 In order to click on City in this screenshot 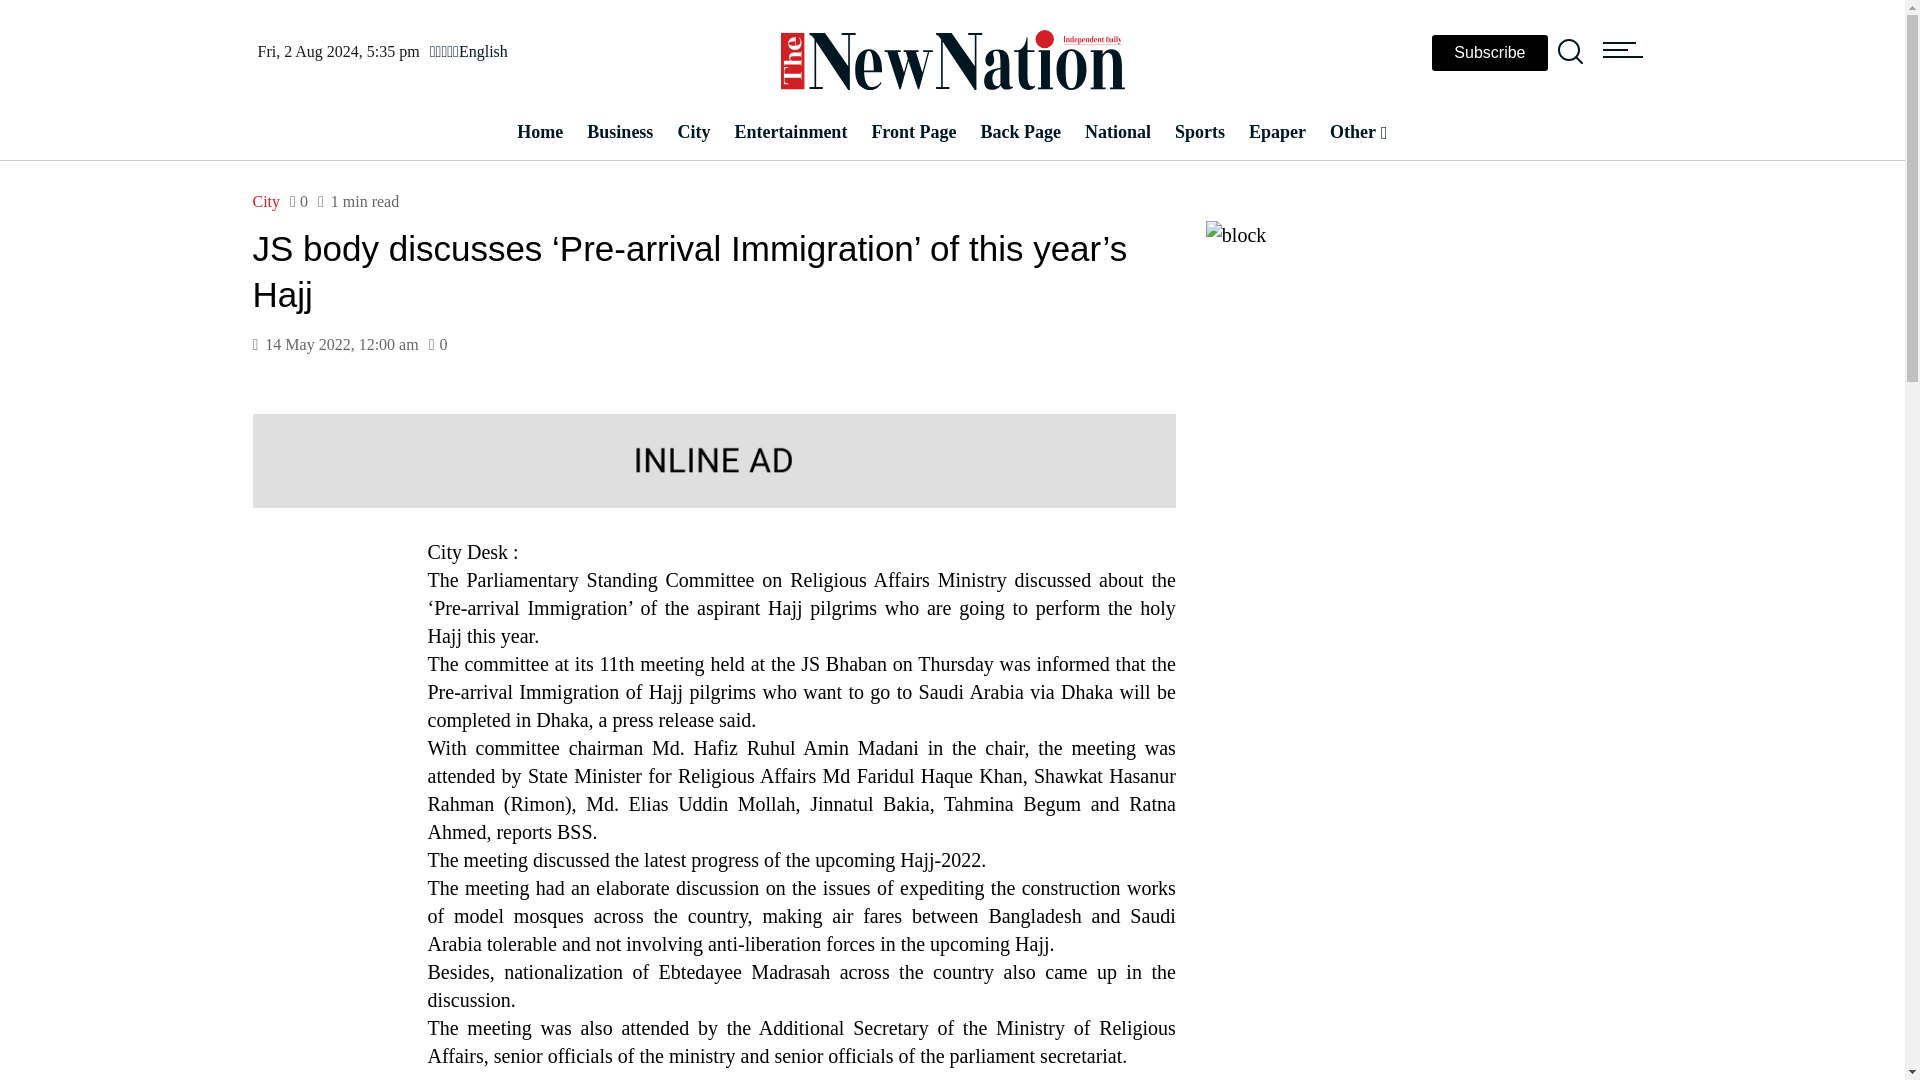, I will do `click(266, 202)`.